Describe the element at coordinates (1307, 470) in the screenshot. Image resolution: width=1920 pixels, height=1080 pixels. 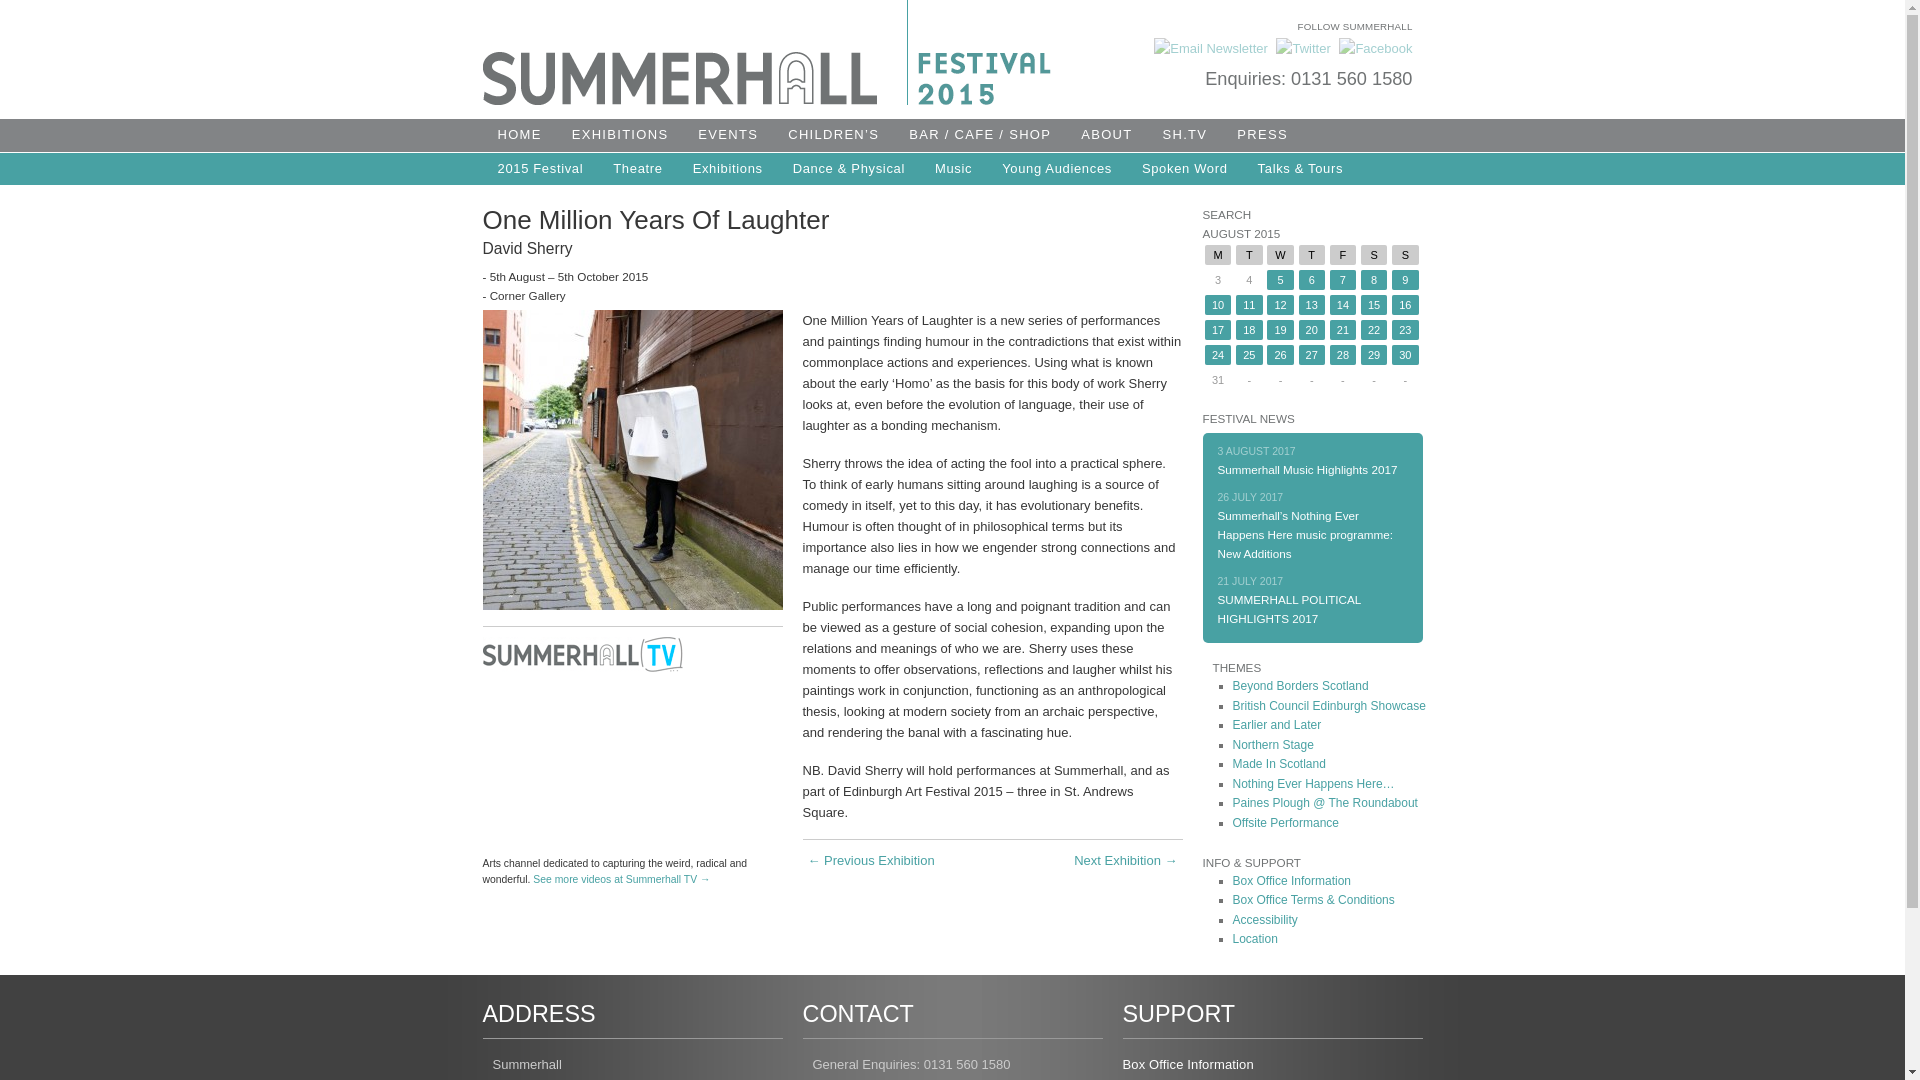
I see `3 August 2017 ` at that location.